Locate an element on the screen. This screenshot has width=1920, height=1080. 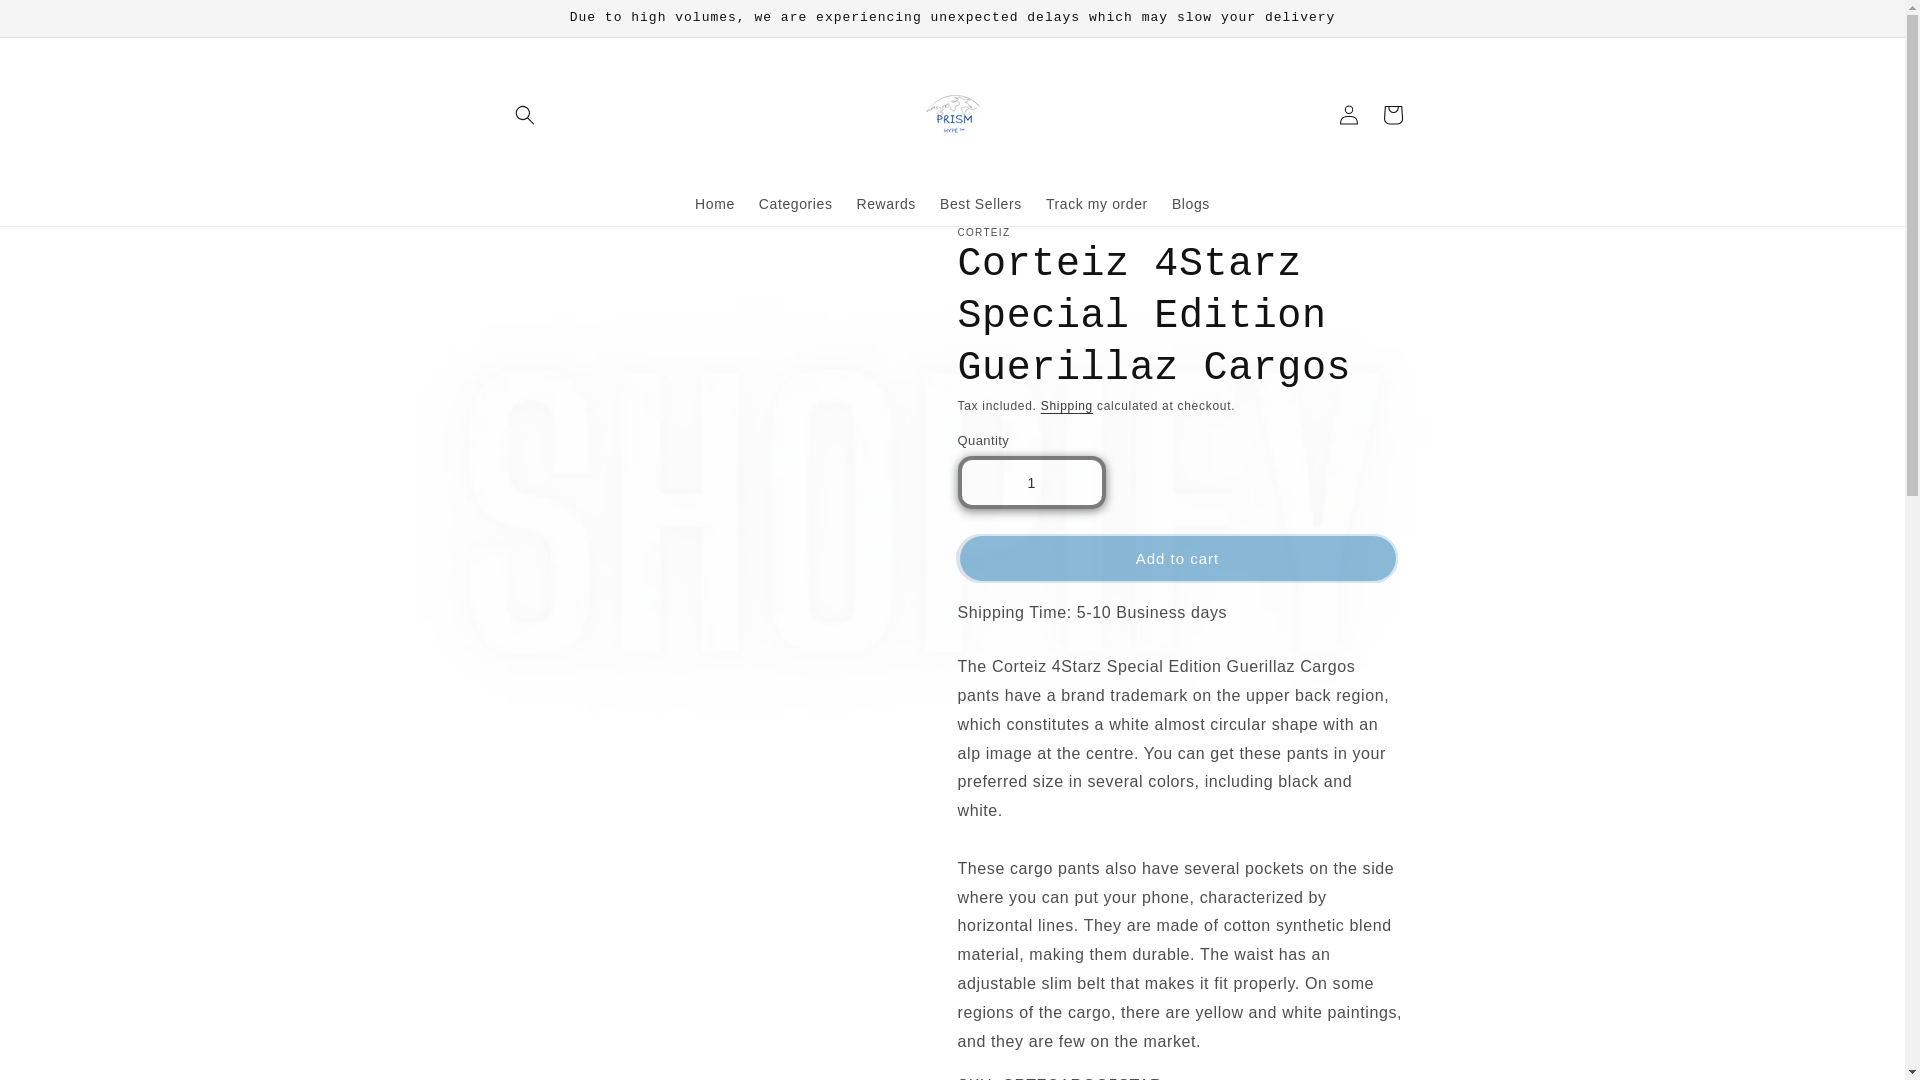
Track my order is located at coordinates (1096, 203).